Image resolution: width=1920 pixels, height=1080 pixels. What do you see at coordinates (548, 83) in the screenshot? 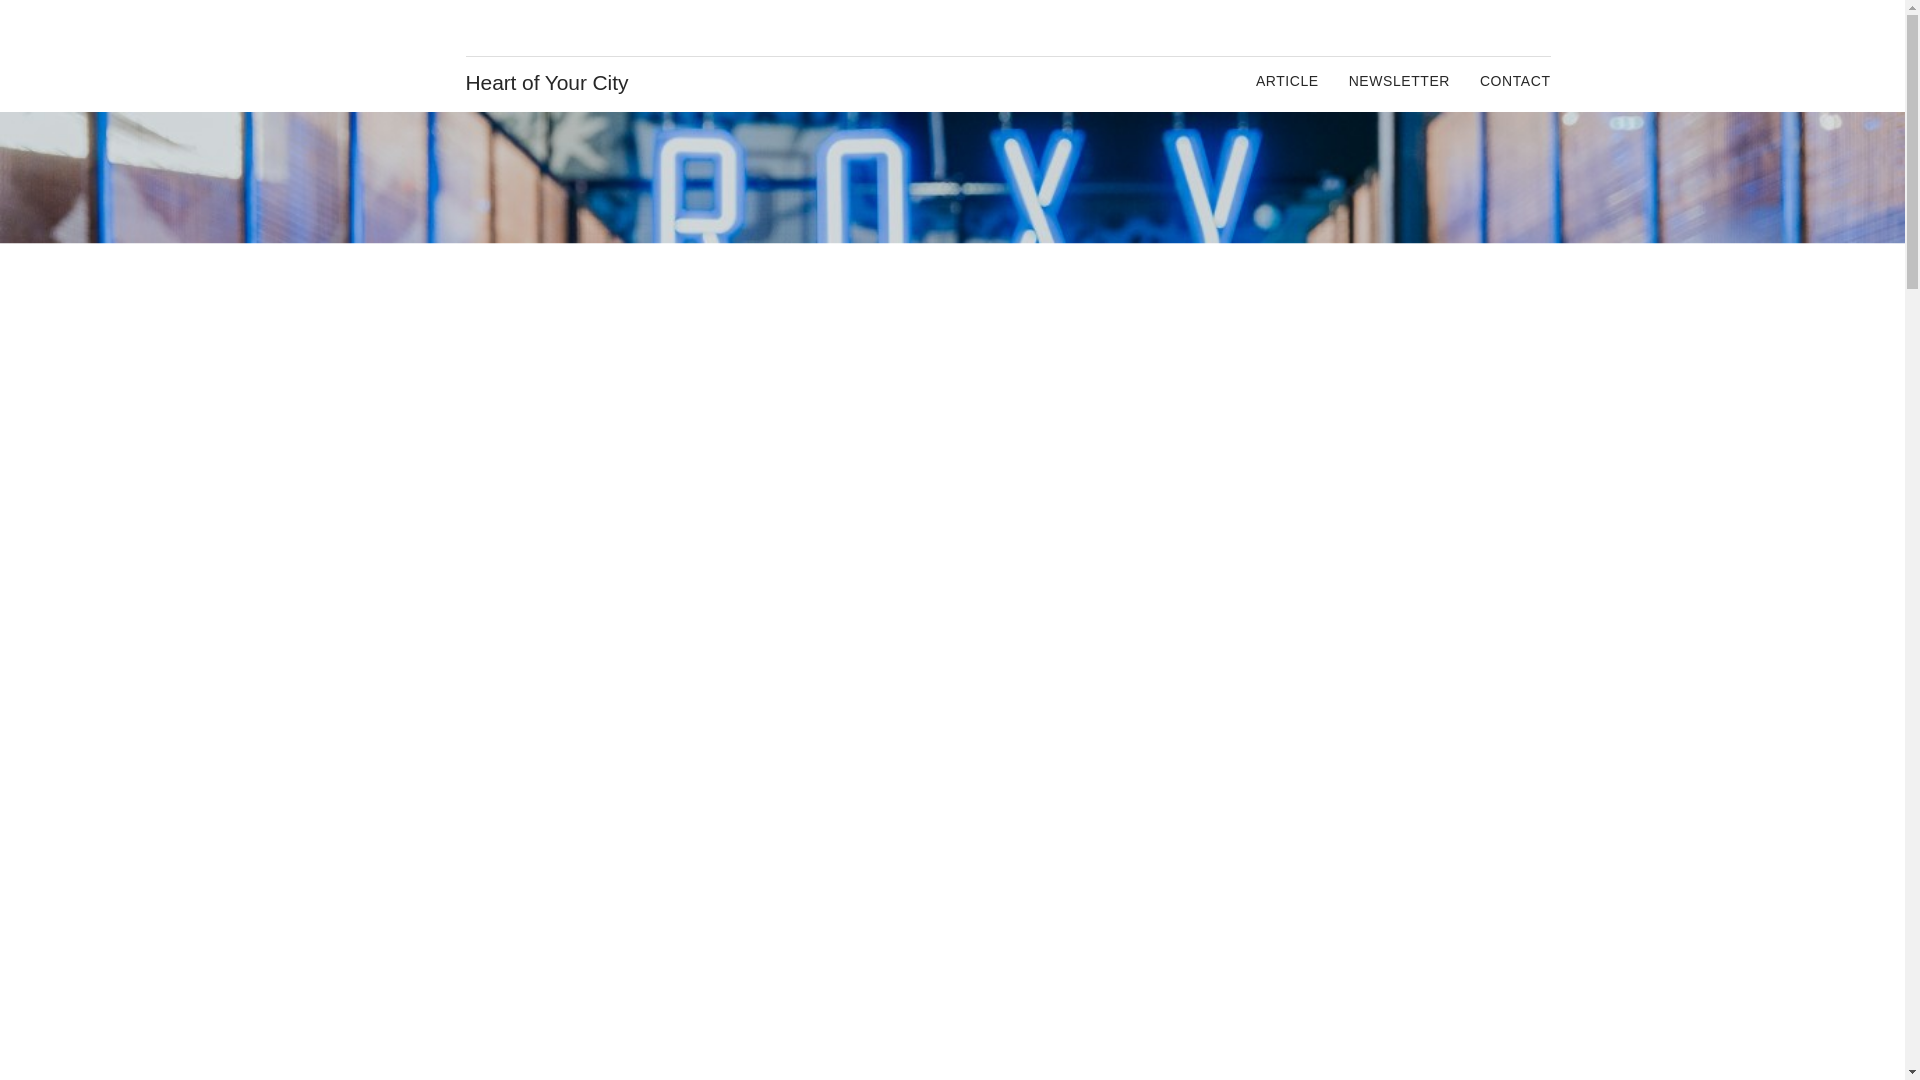
I see `Heart of Your City` at bounding box center [548, 83].